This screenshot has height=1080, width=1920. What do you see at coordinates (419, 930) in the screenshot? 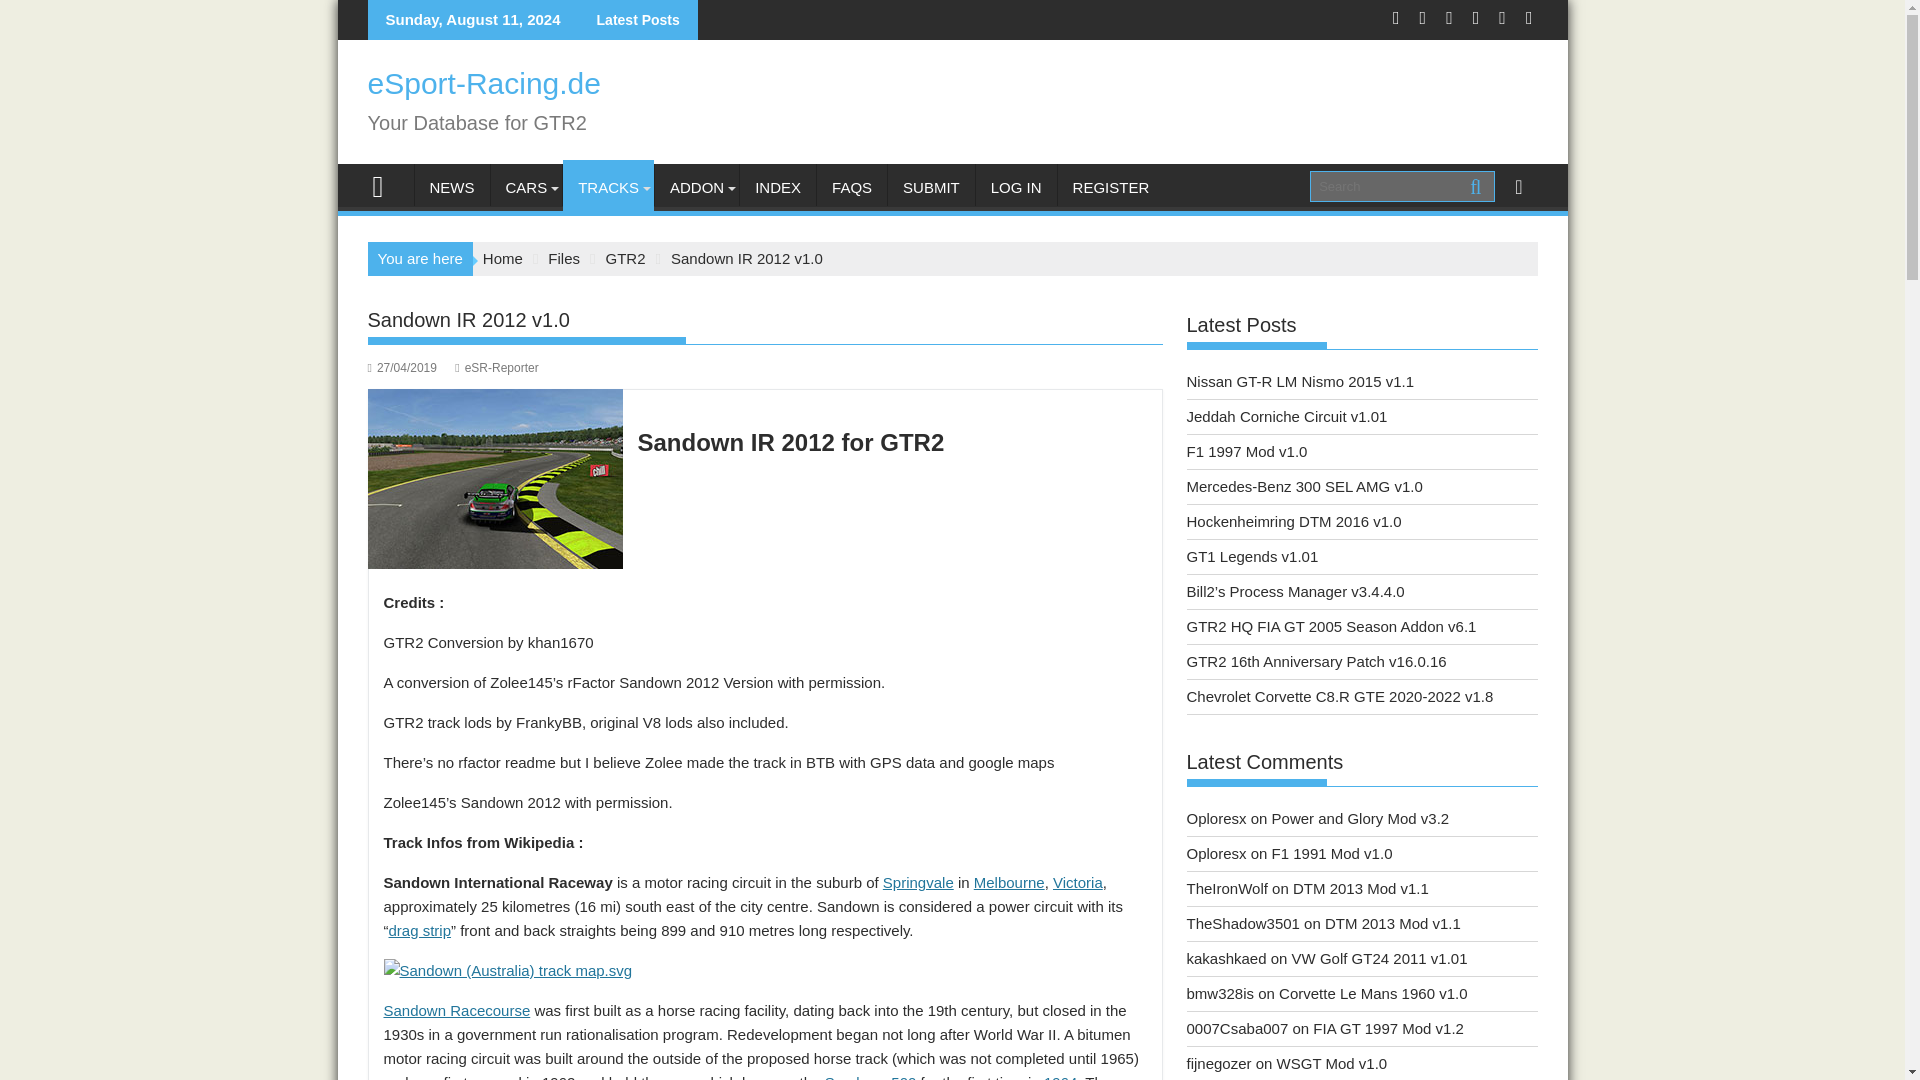
I see `Drag racing` at bounding box center [419, 930].